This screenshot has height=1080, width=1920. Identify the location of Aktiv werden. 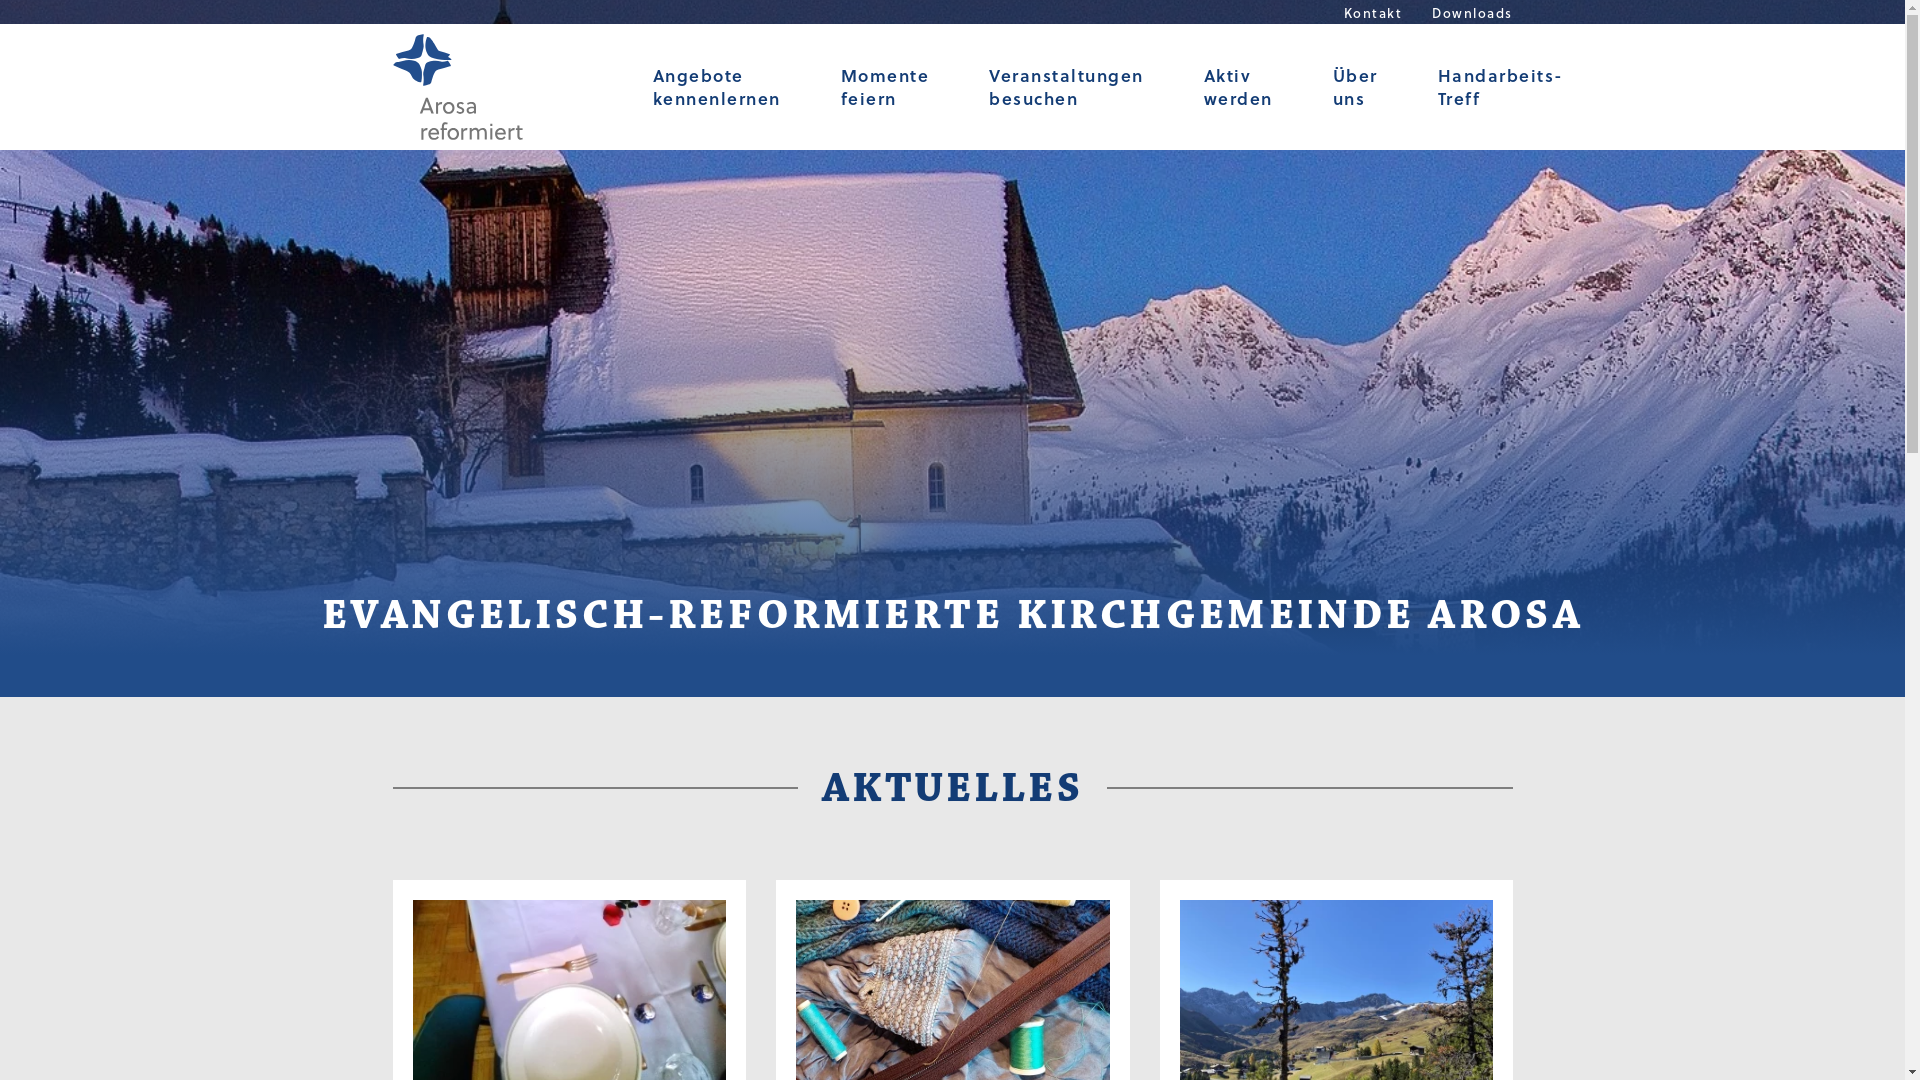
(1238, 87).